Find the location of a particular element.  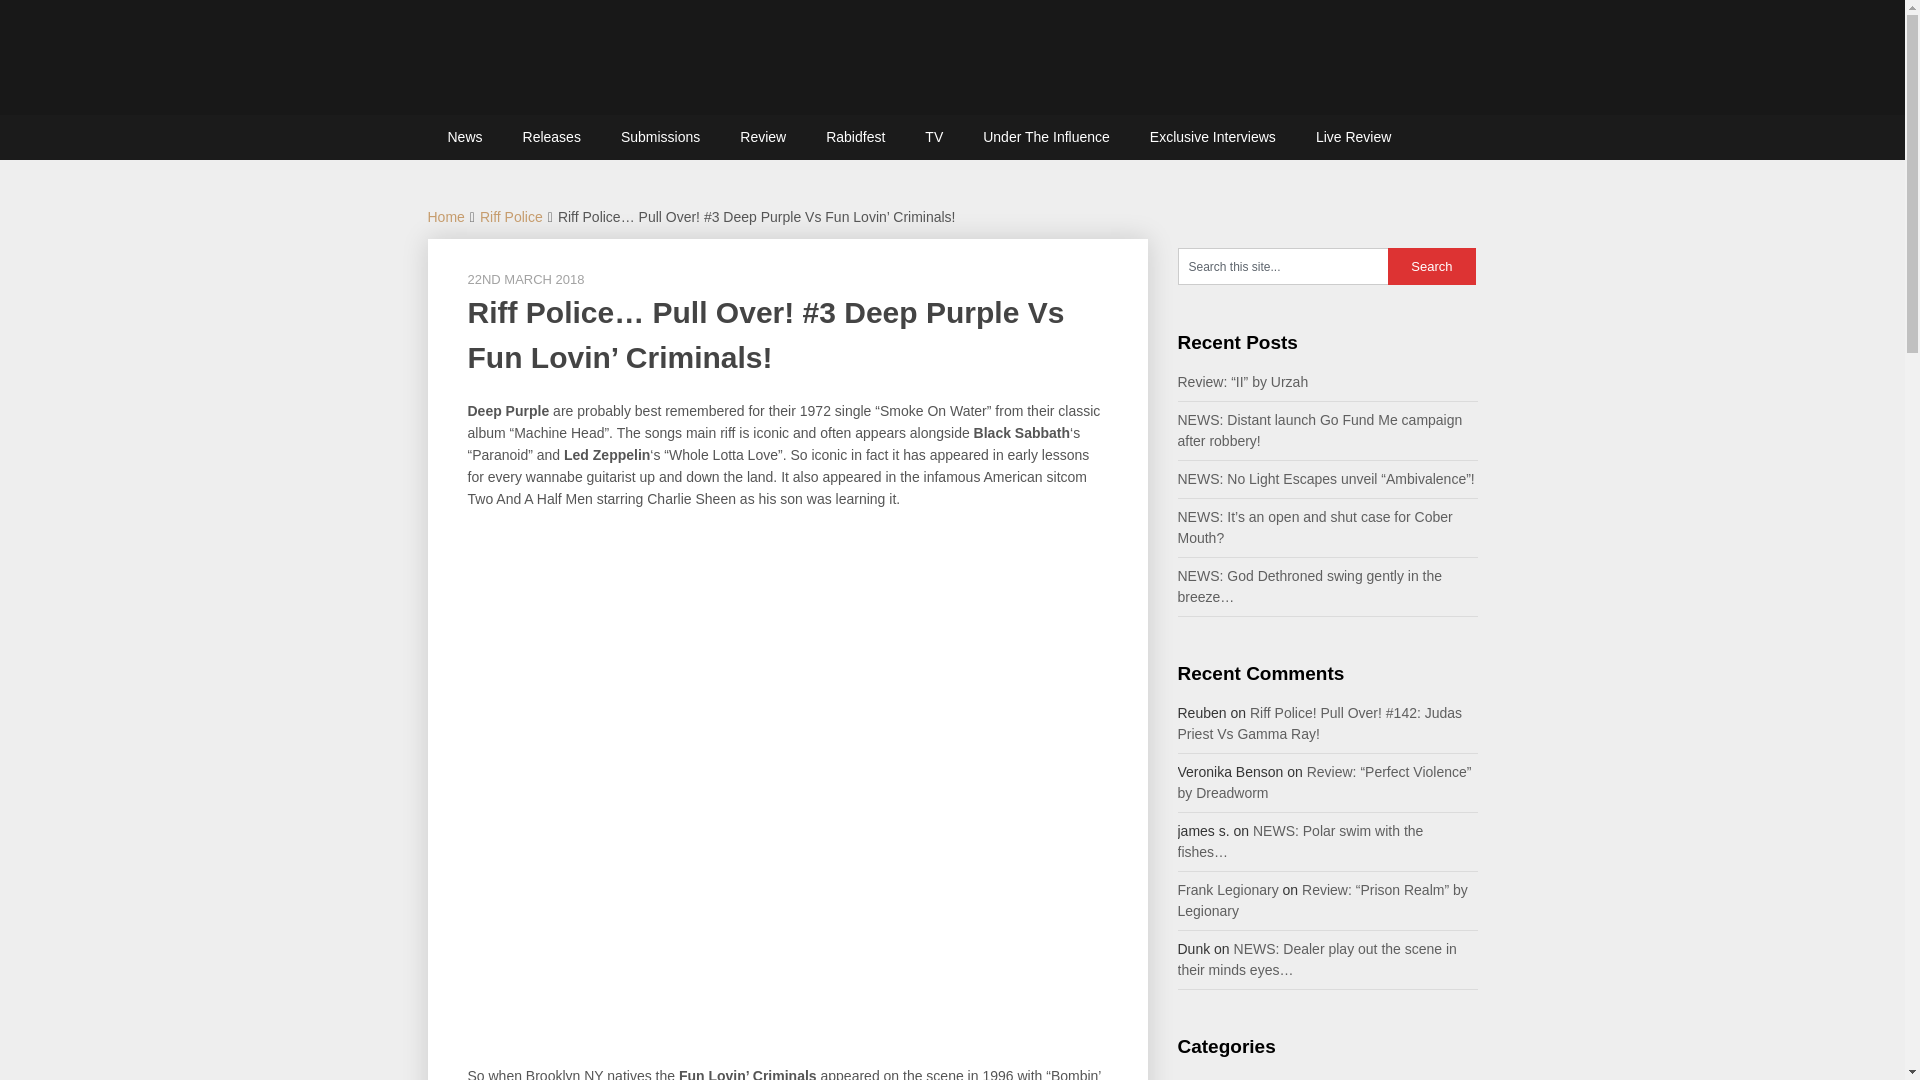

Under The Influence is located at coordinates (1046, 136).